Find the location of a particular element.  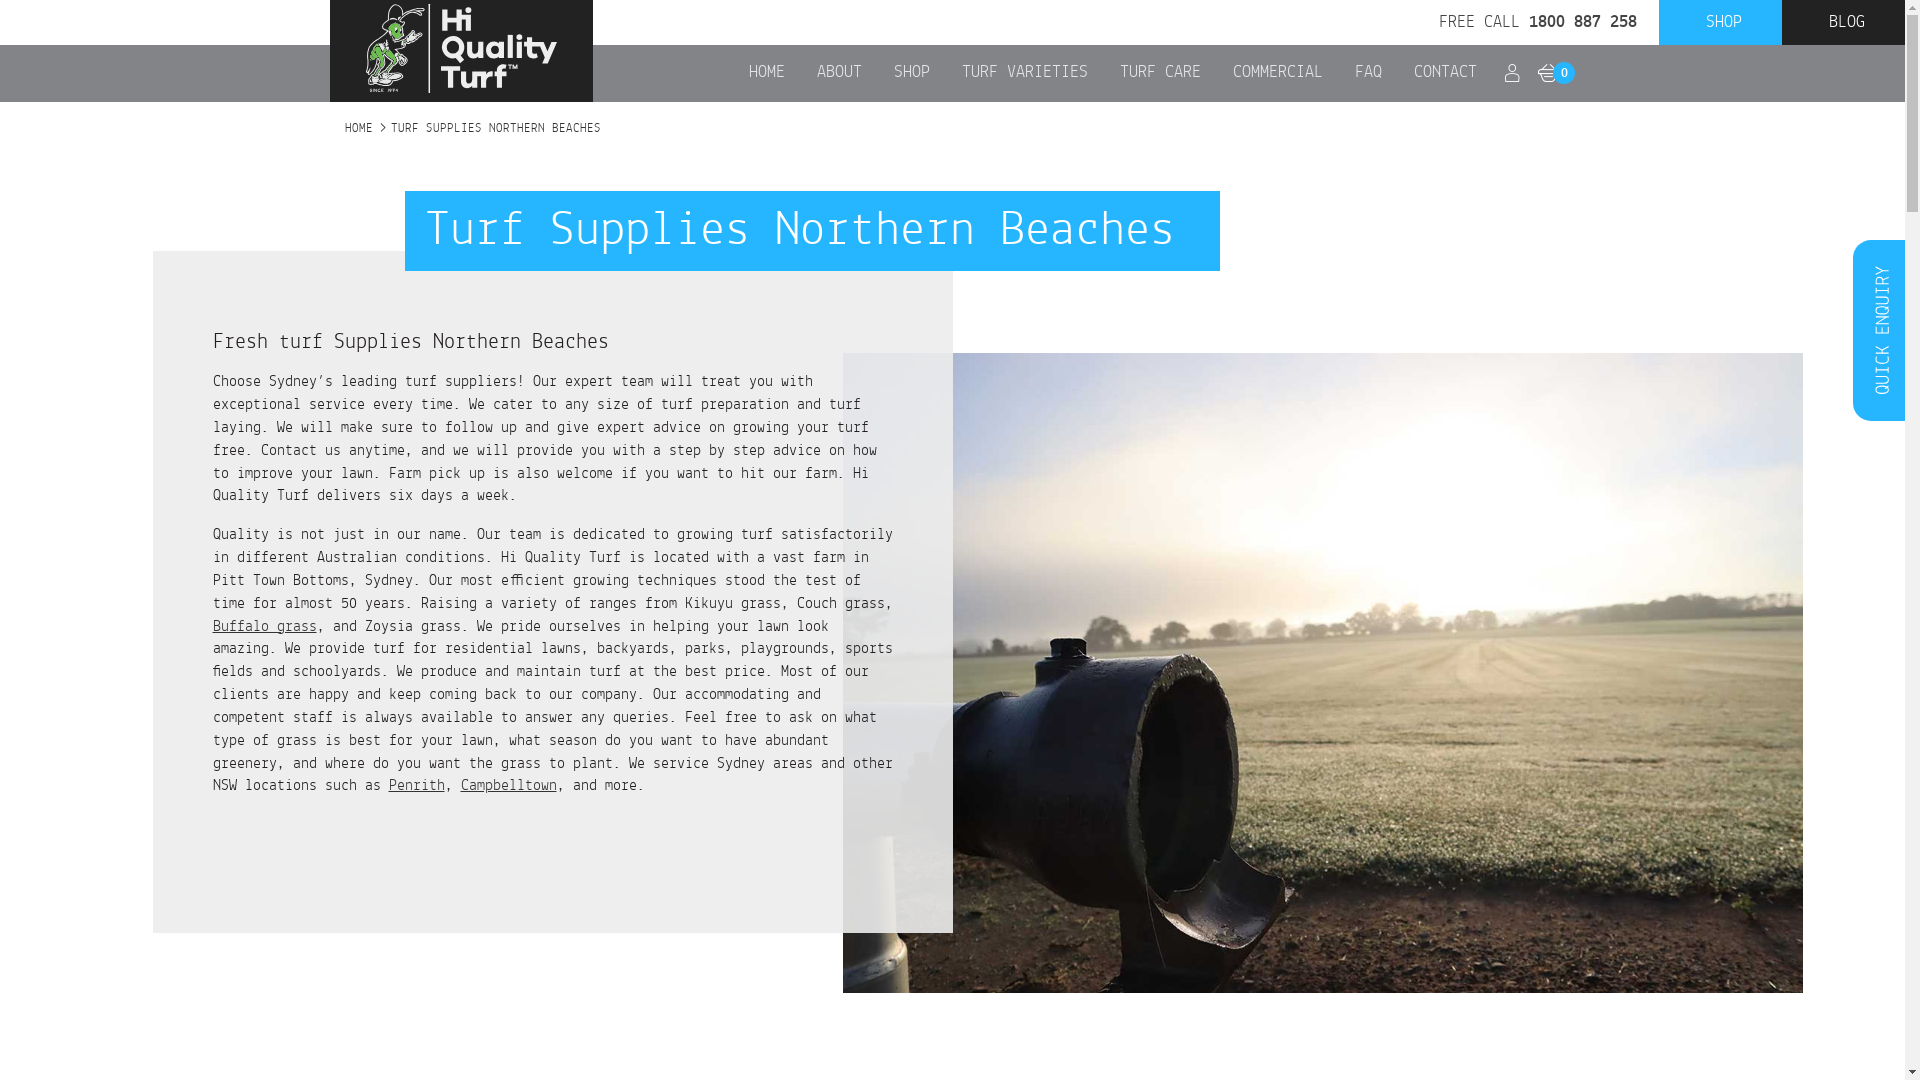

TURF CARE is located at coordinates (1160, 74).